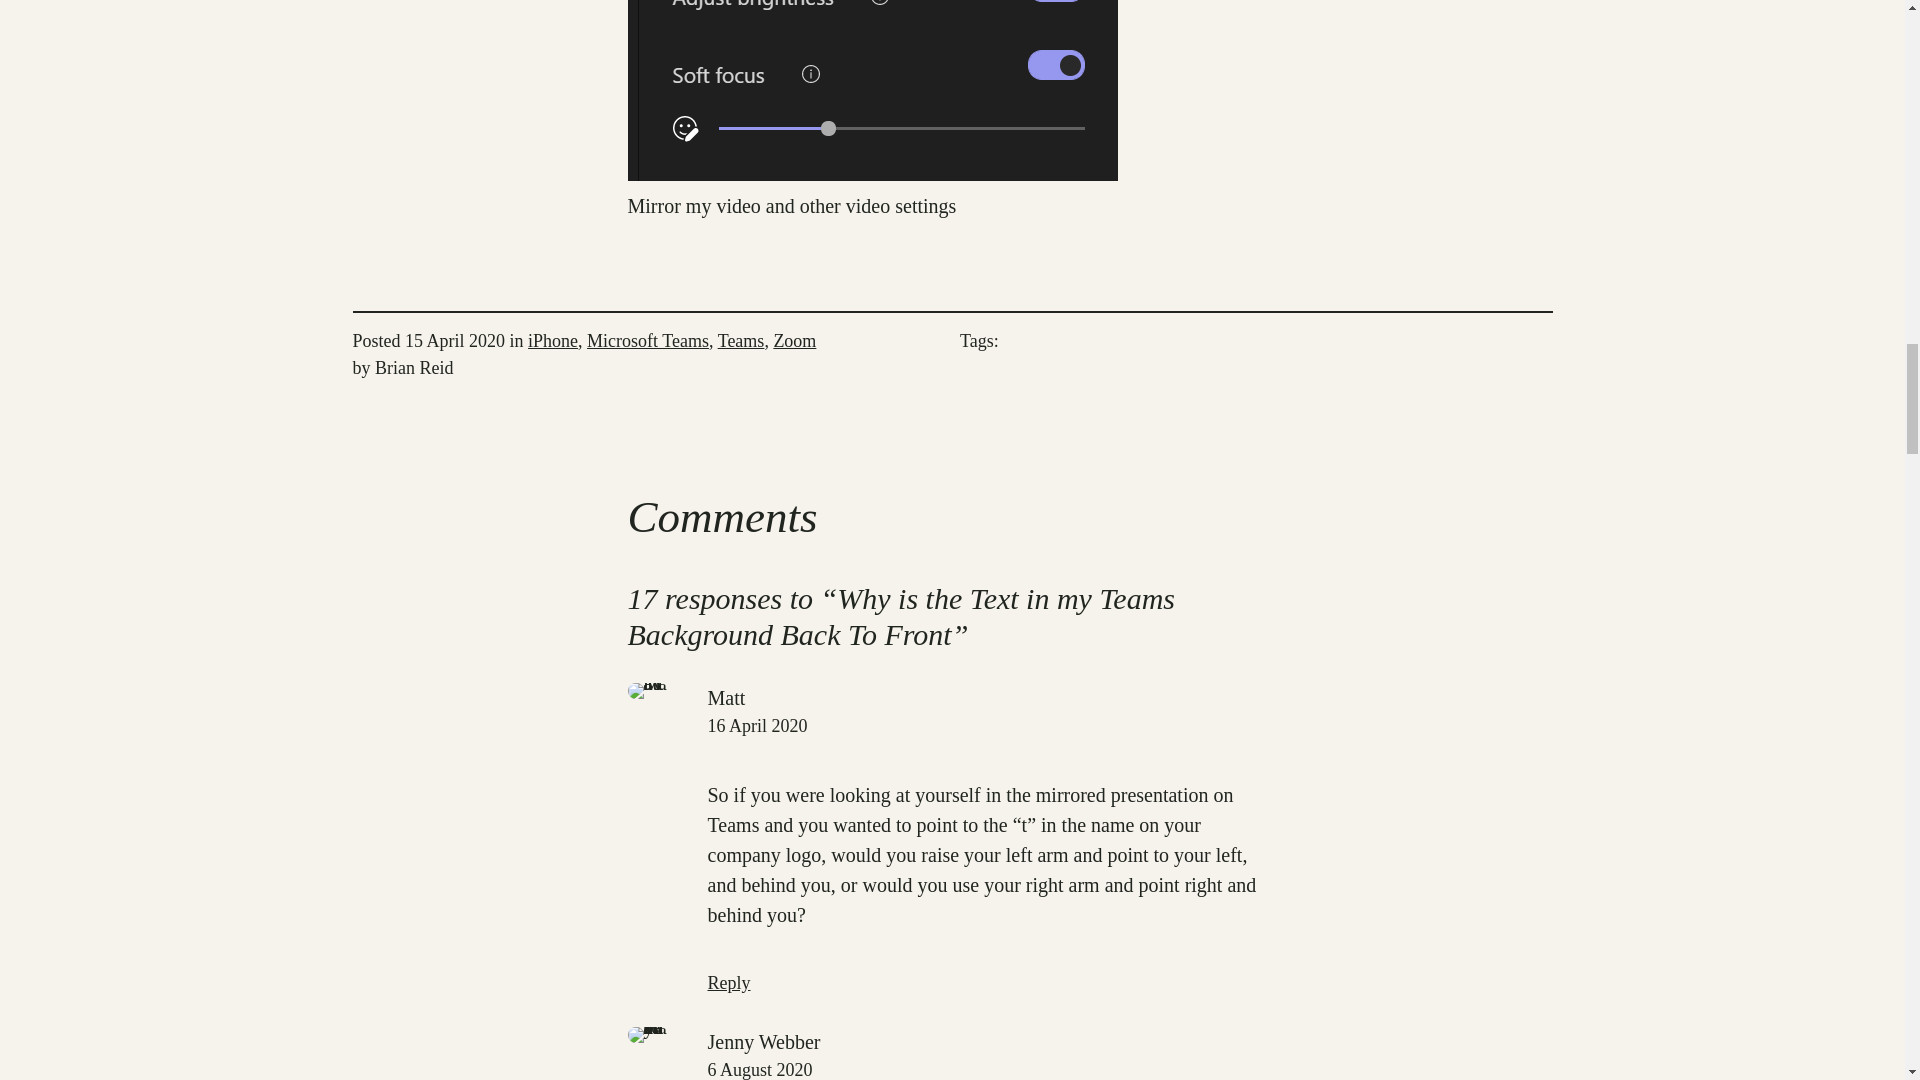 The width and height of the screenshot is (1920, 1080). Describe the element at coordinates (758, 726) in the screenshot. I see `16 April 2020` at that location.